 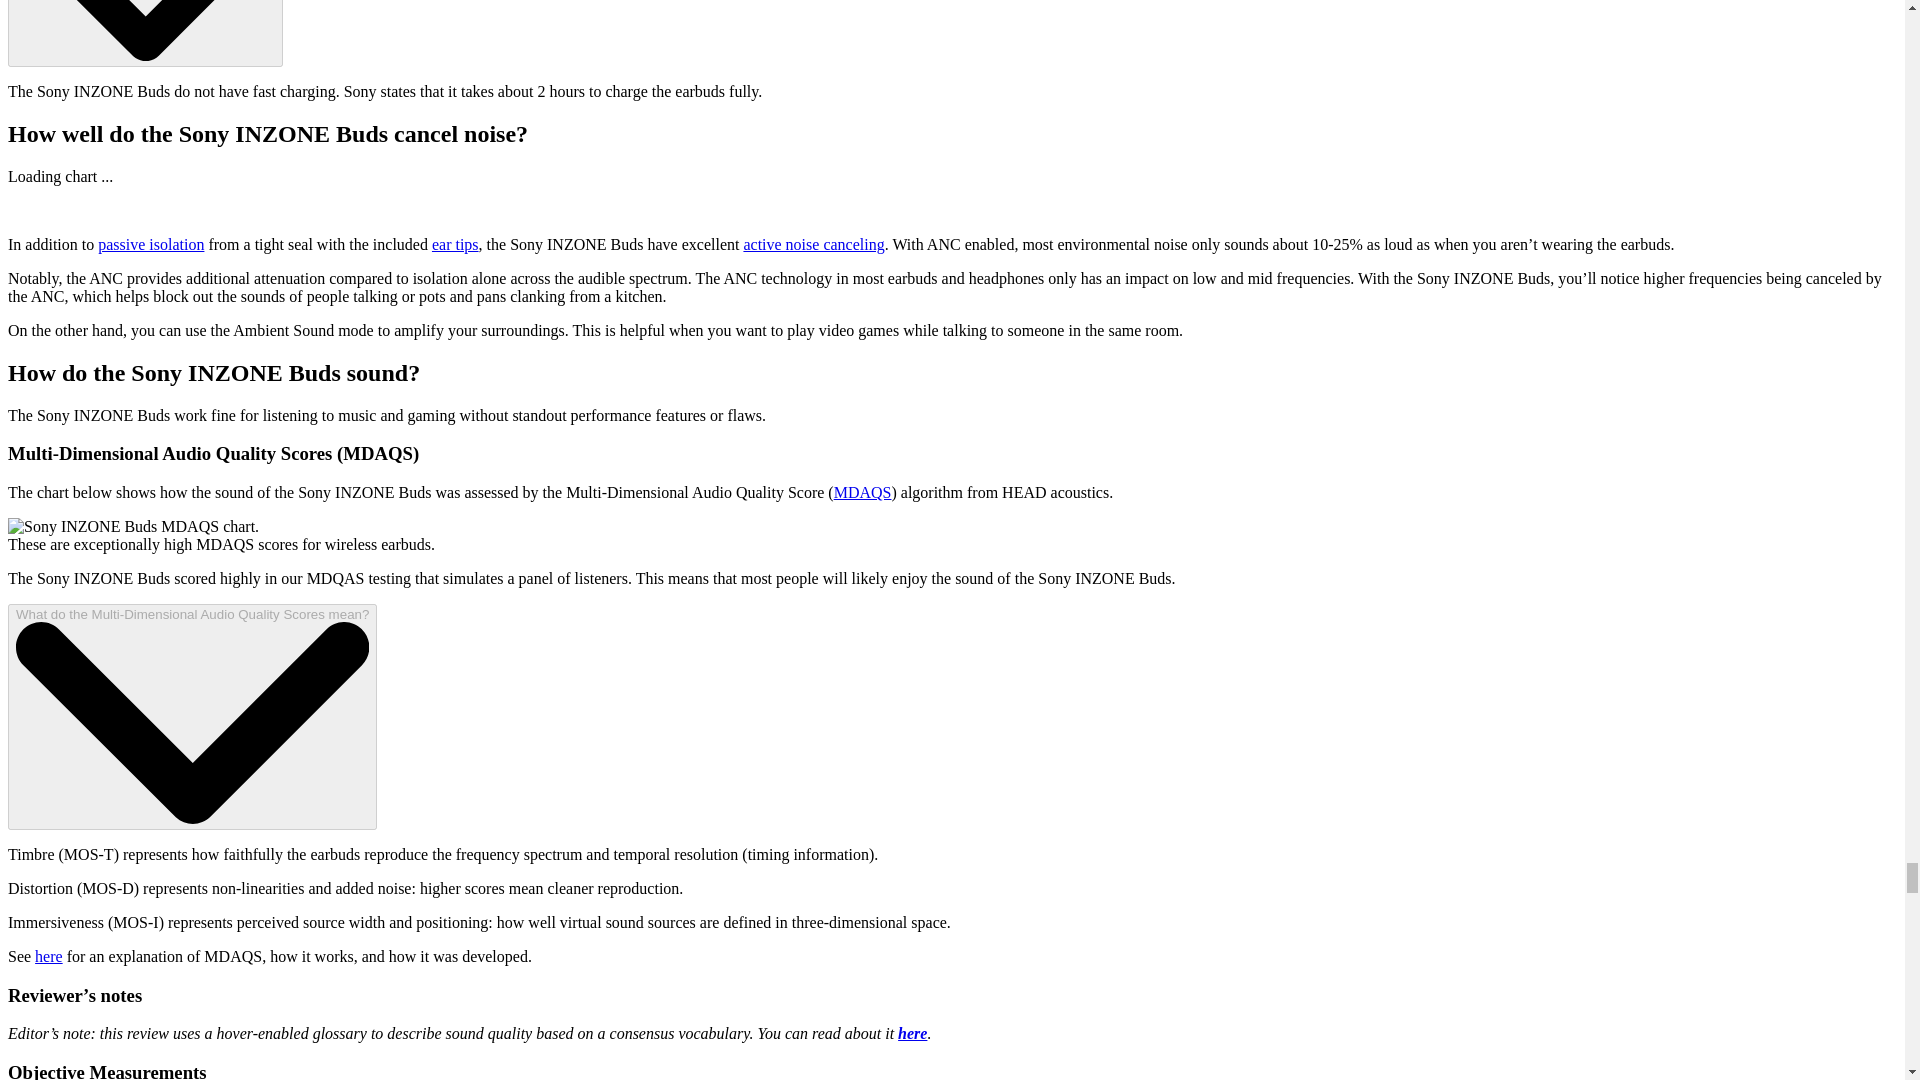 What do you see at coordinates (133, 526) in the screenshot?
I see `Sony WF-G700N Inzone Buds-MDAQS` at bounding box center [133, 526].